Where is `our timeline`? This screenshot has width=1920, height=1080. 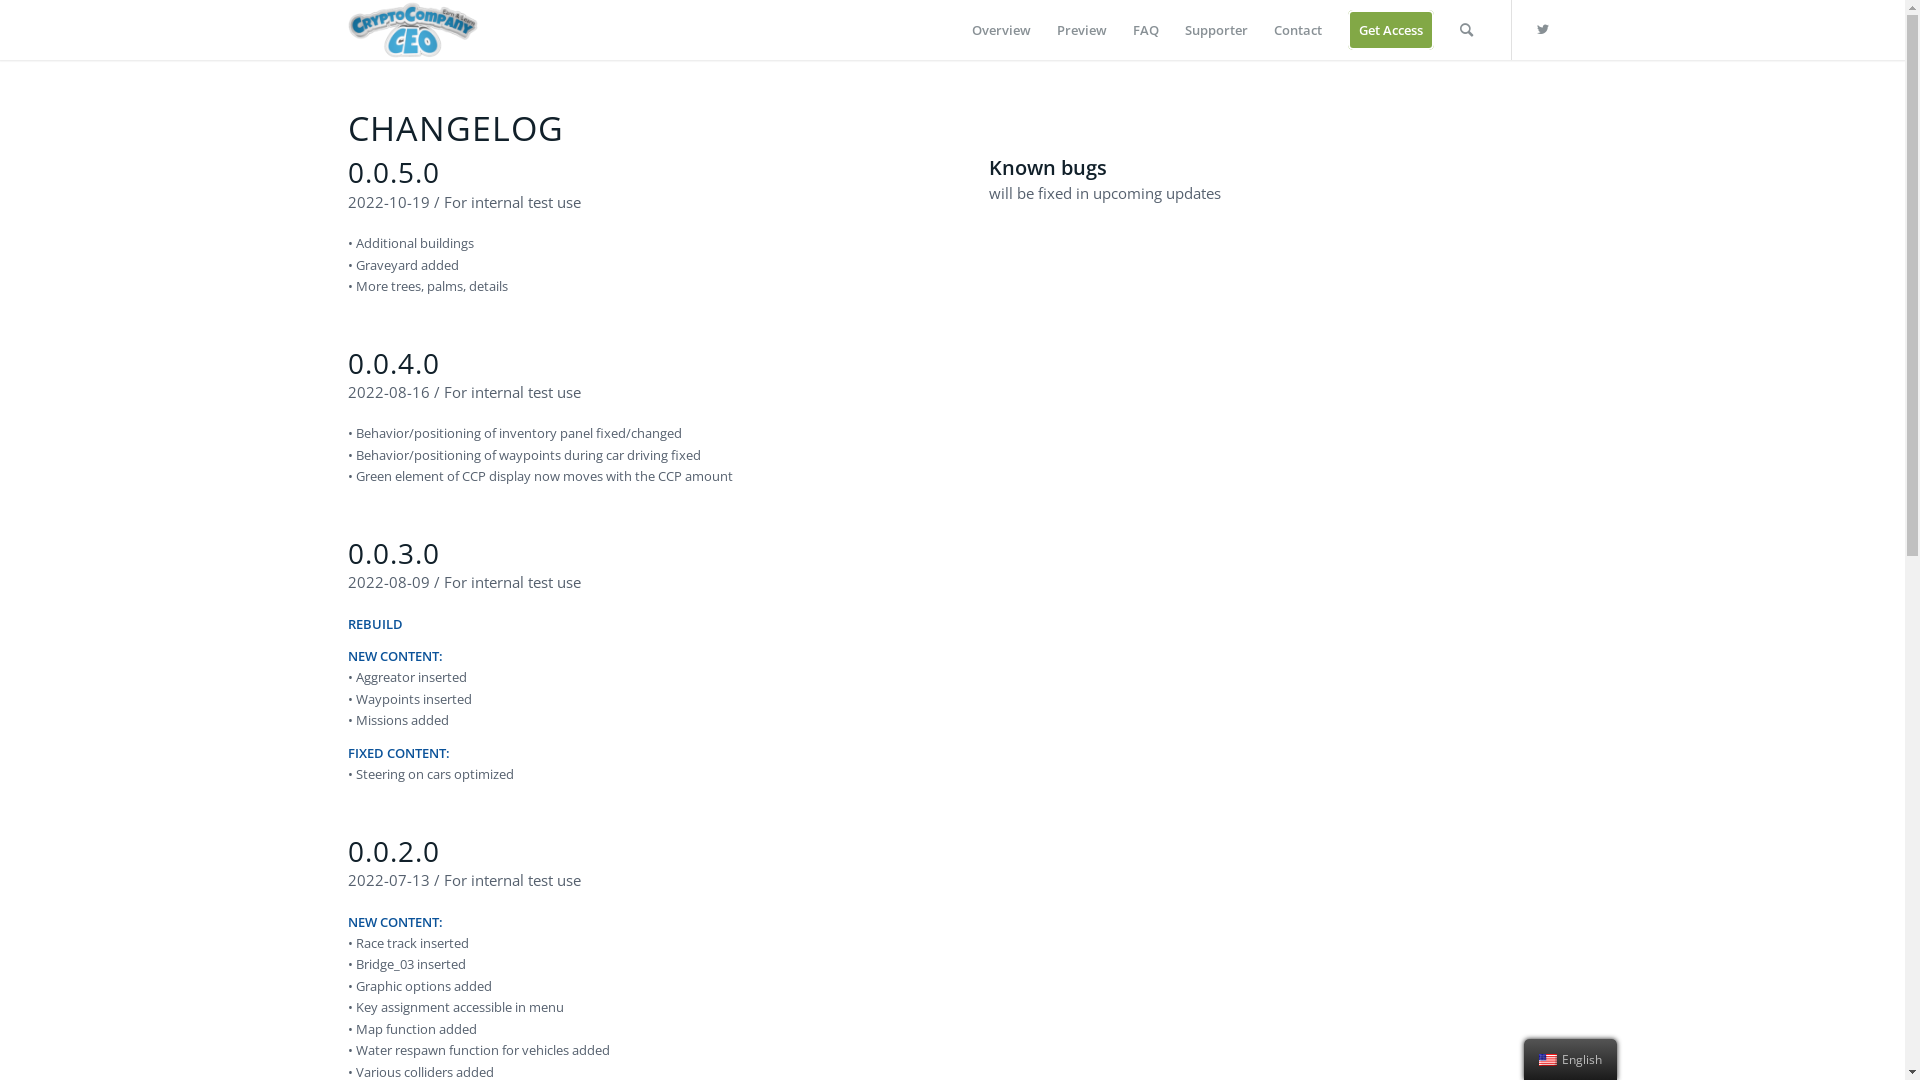
our timeline is located at coordinates (688, 718).